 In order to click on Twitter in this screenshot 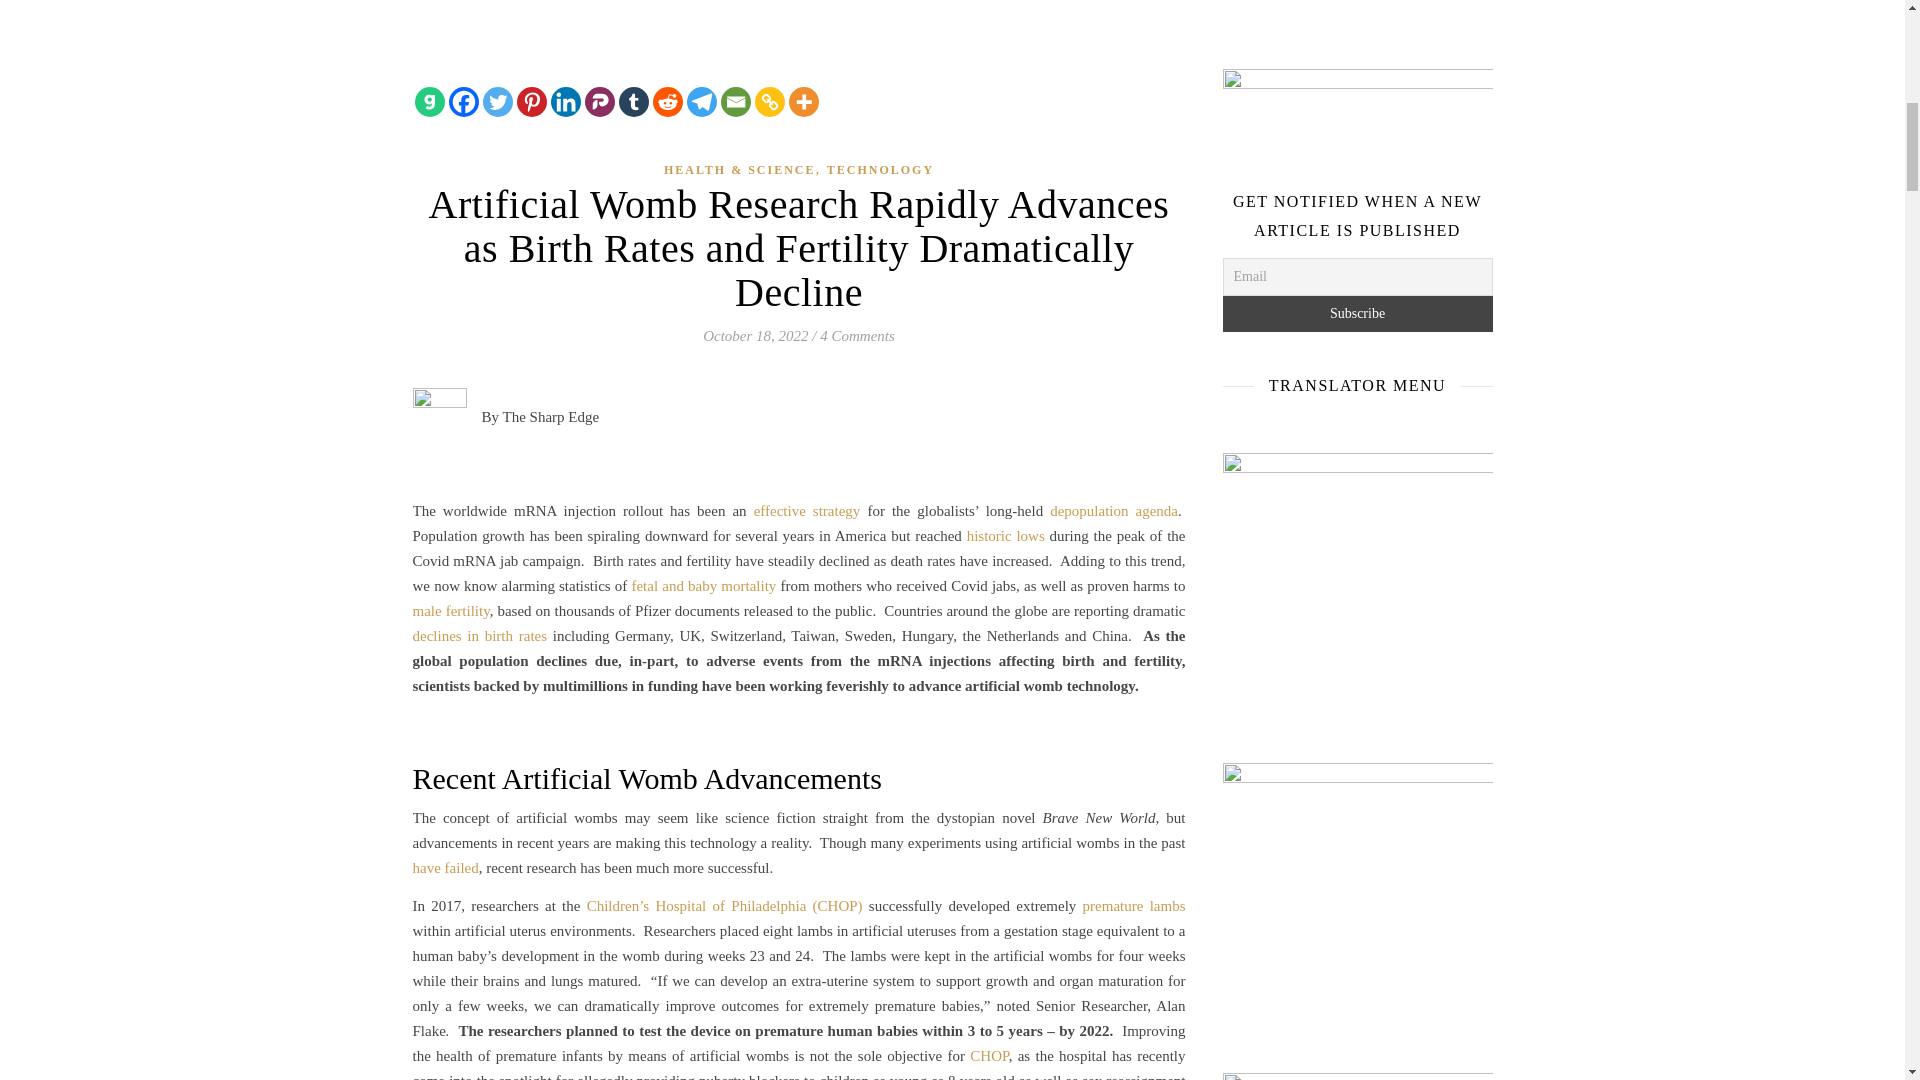, I will do `click(496, 102)`.